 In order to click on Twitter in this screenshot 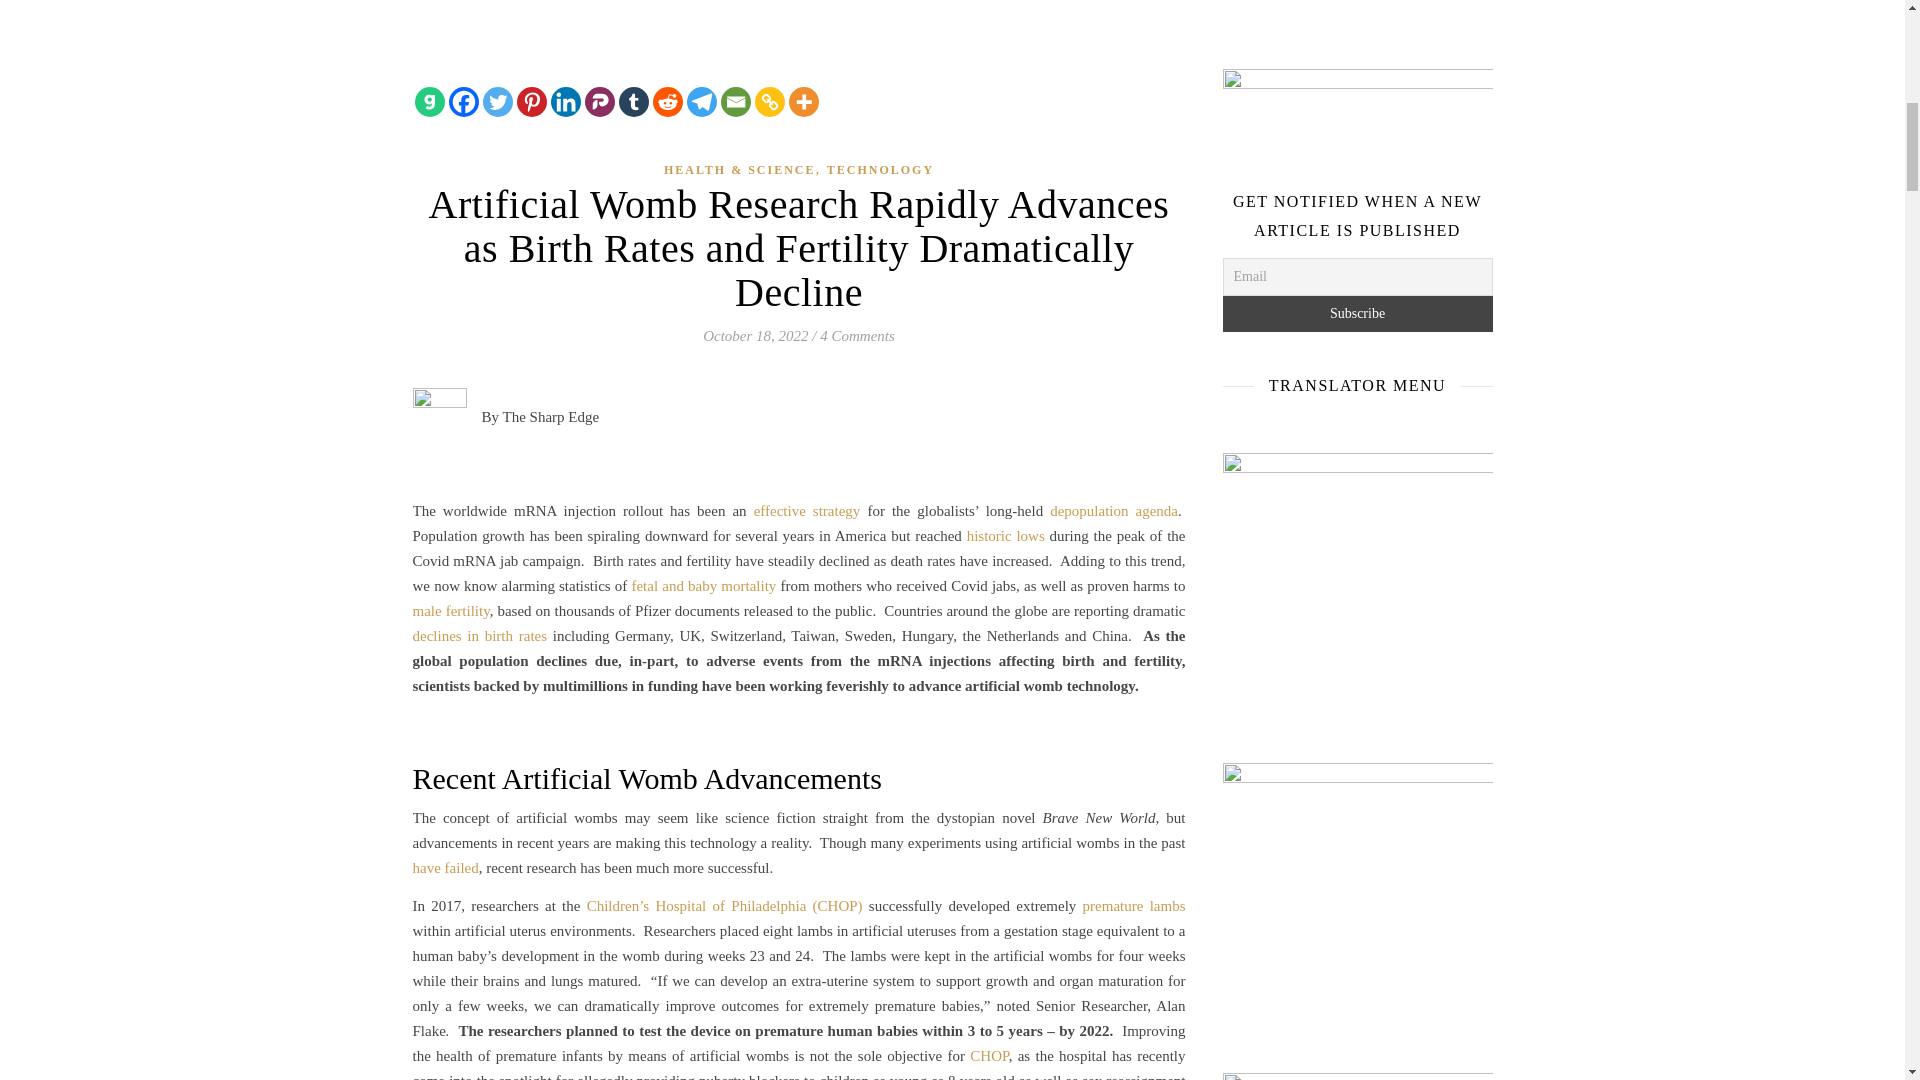, I will do `click(496, 102)`.